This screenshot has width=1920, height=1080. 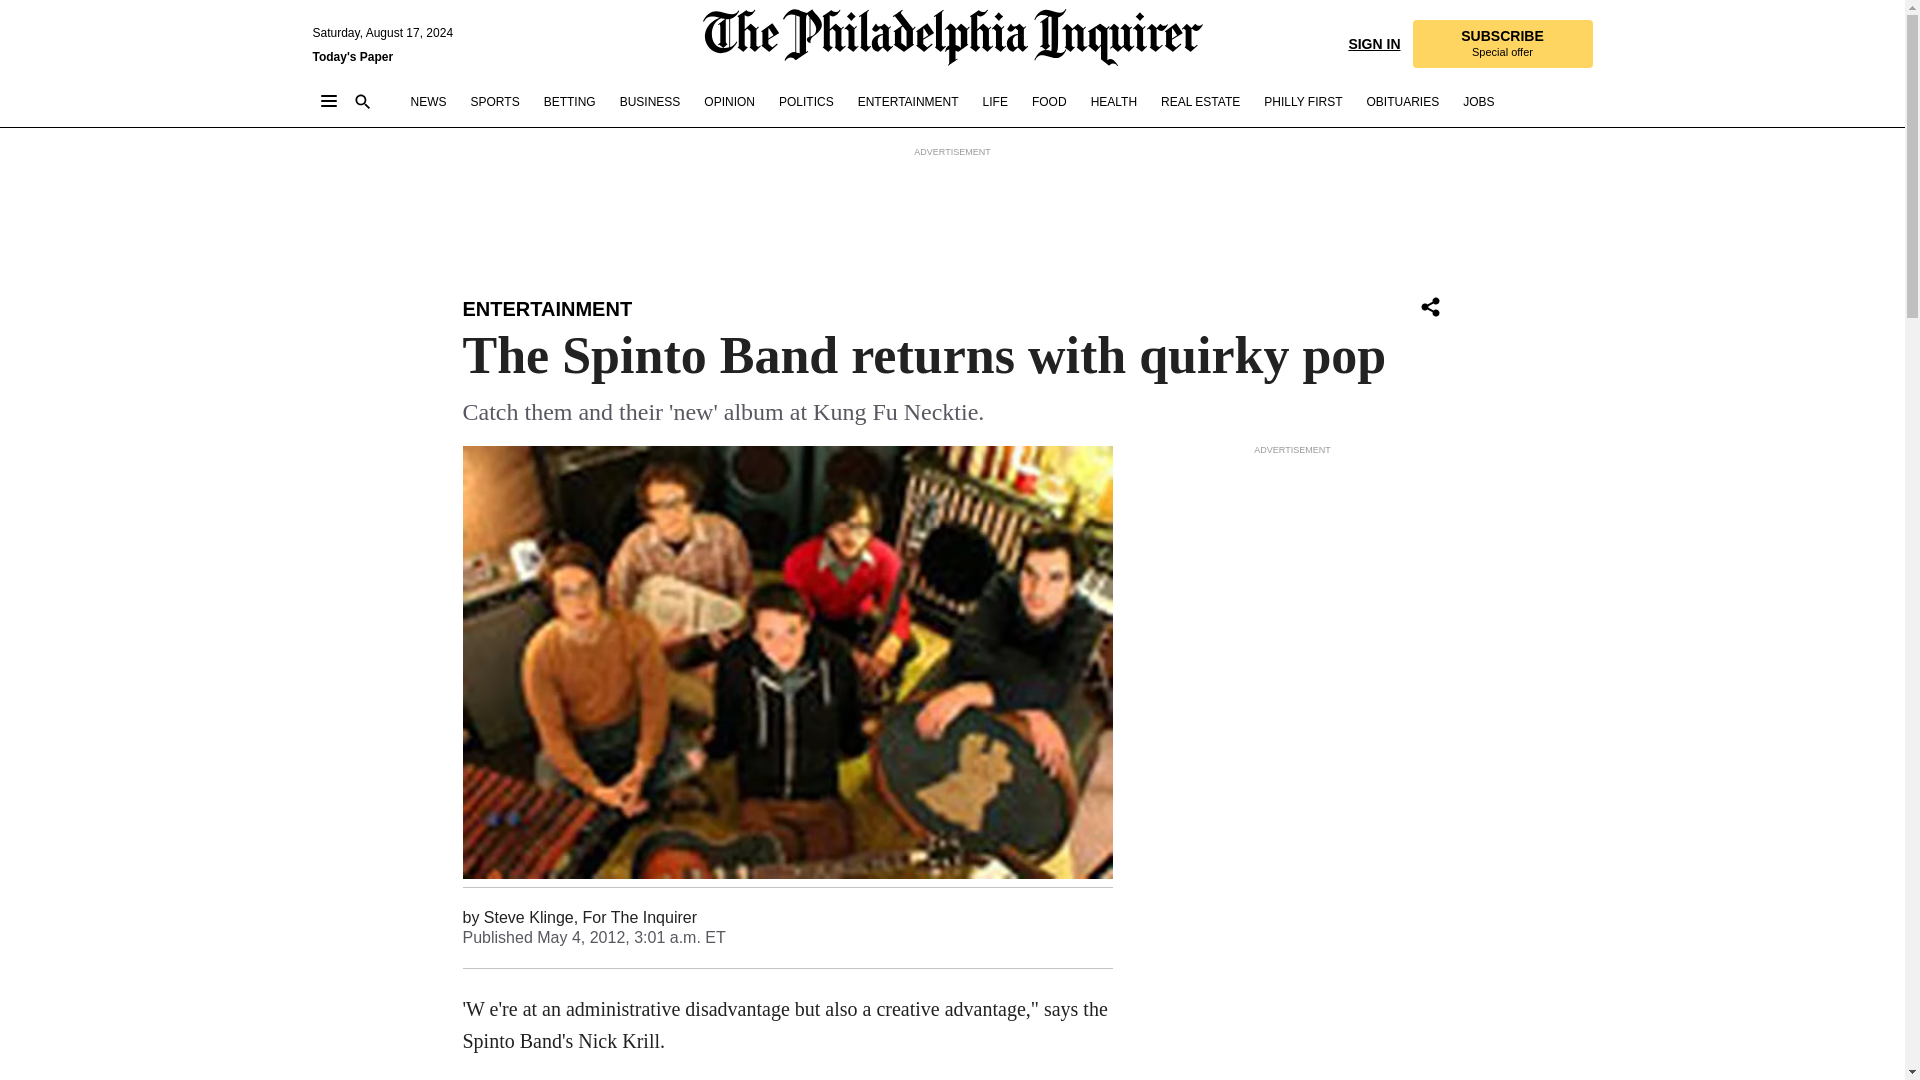 What do you see at coordinates (1430, 306) in the screenshot?
I see `Share Icon` at bounding box center [1430, 306].